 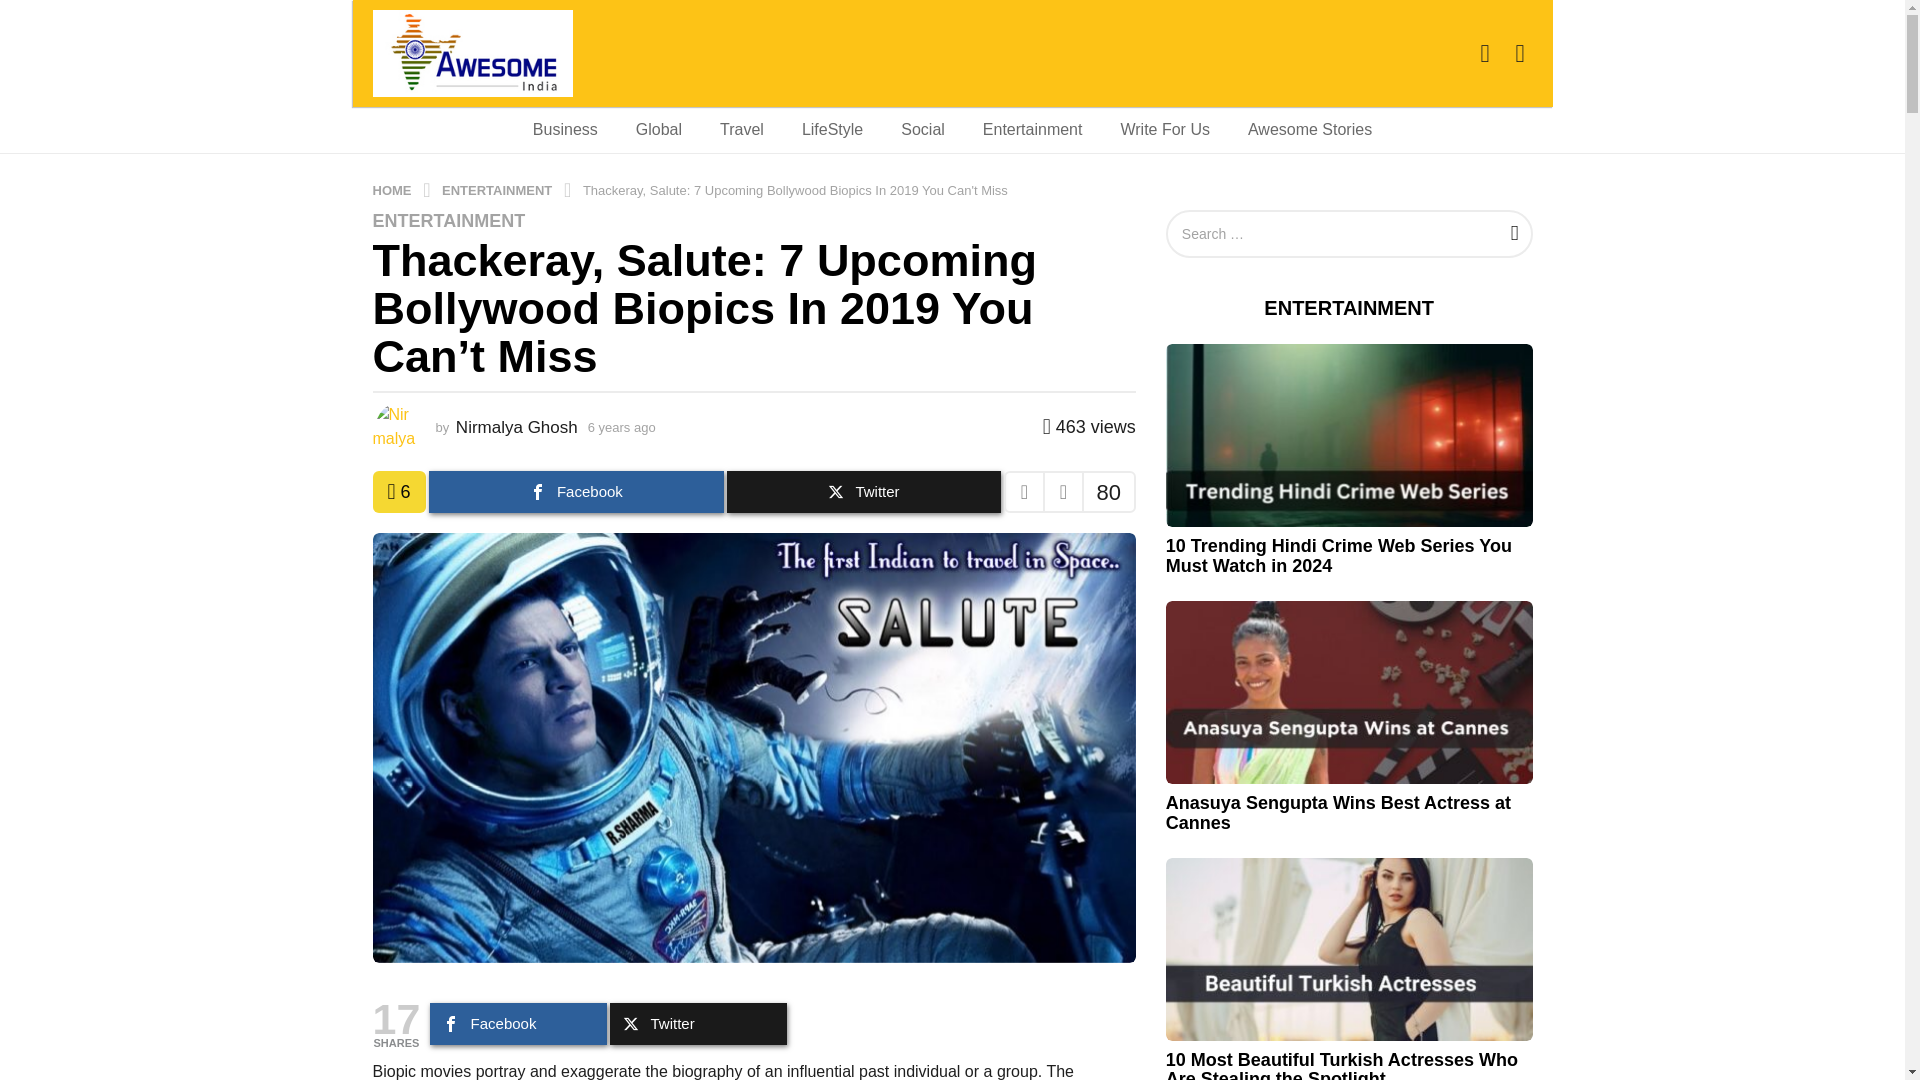 I want to click on Write For Us, so click(x=1164, y=130).